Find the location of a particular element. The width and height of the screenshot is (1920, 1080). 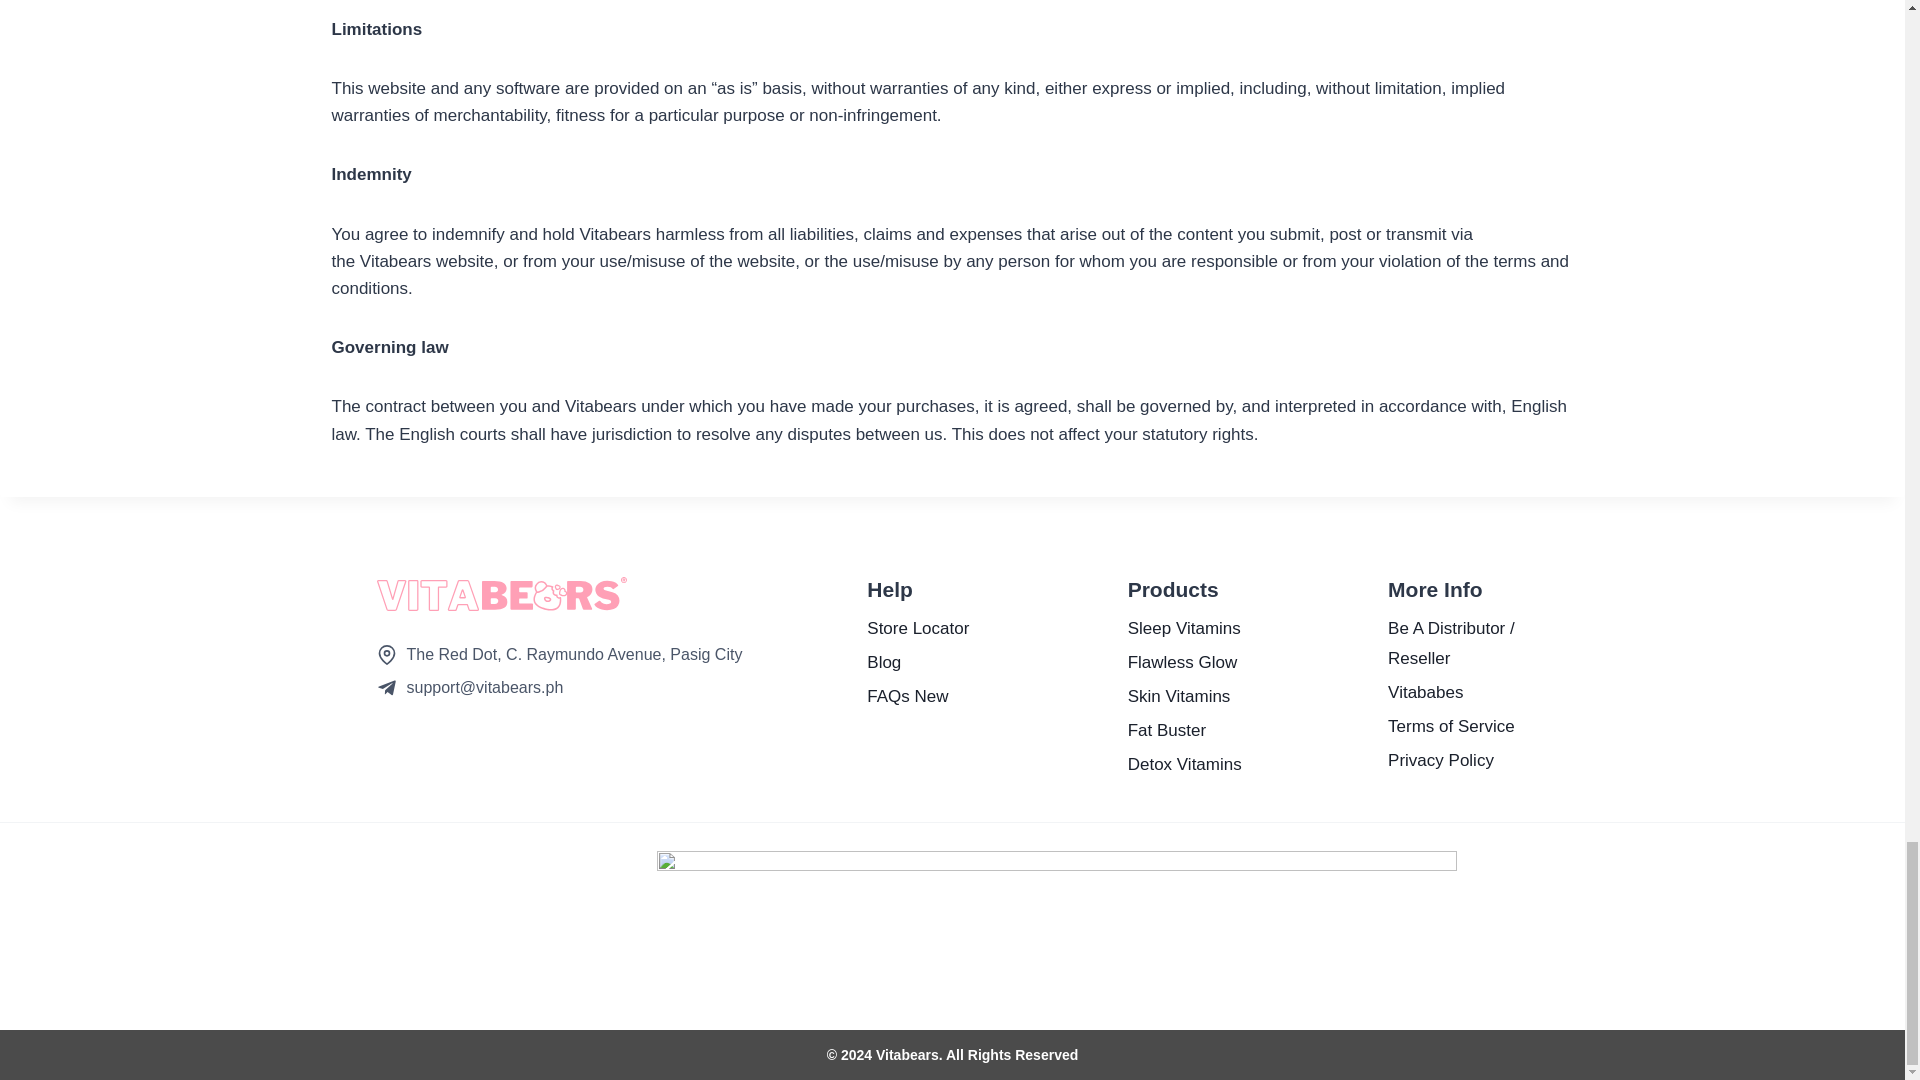

Fat Buster is located at coordinates (1198, 730).